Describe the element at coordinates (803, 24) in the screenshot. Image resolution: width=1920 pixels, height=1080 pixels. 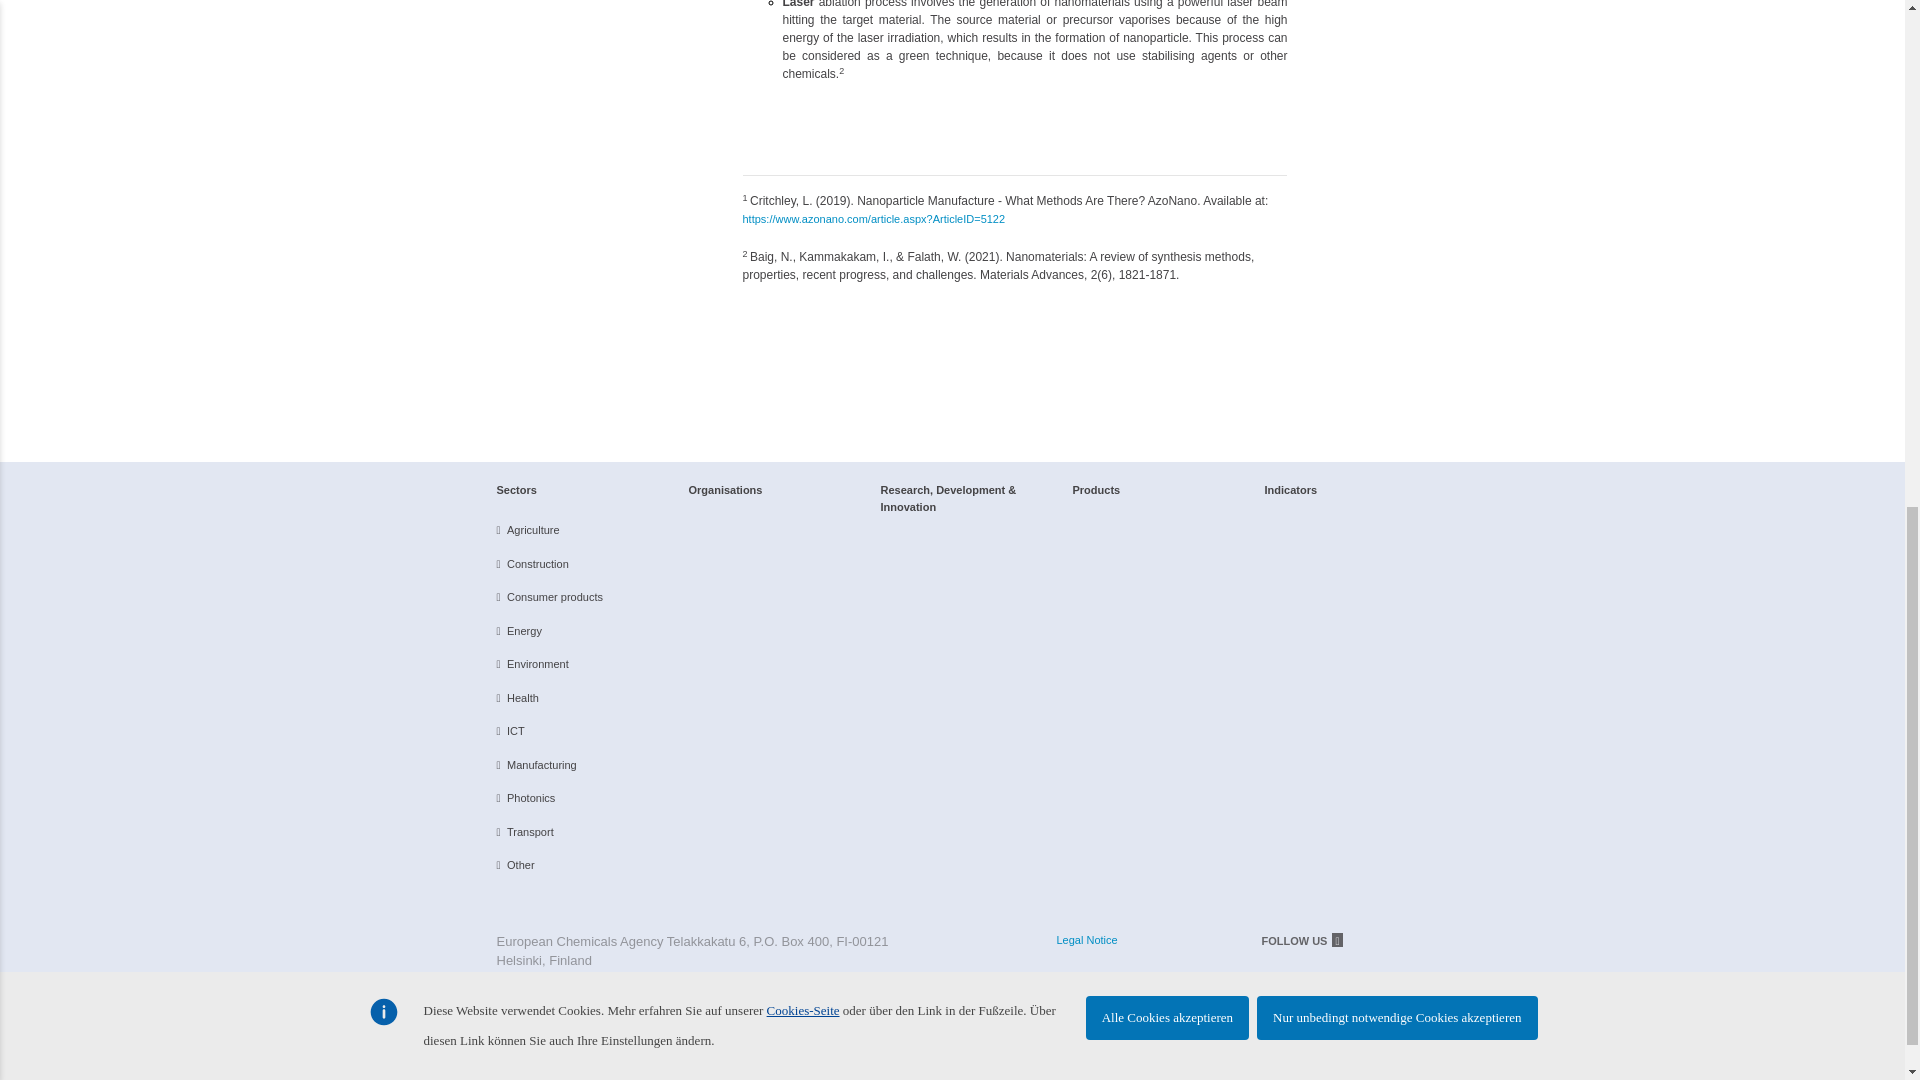
I see `Cookies-Seite` at that location.